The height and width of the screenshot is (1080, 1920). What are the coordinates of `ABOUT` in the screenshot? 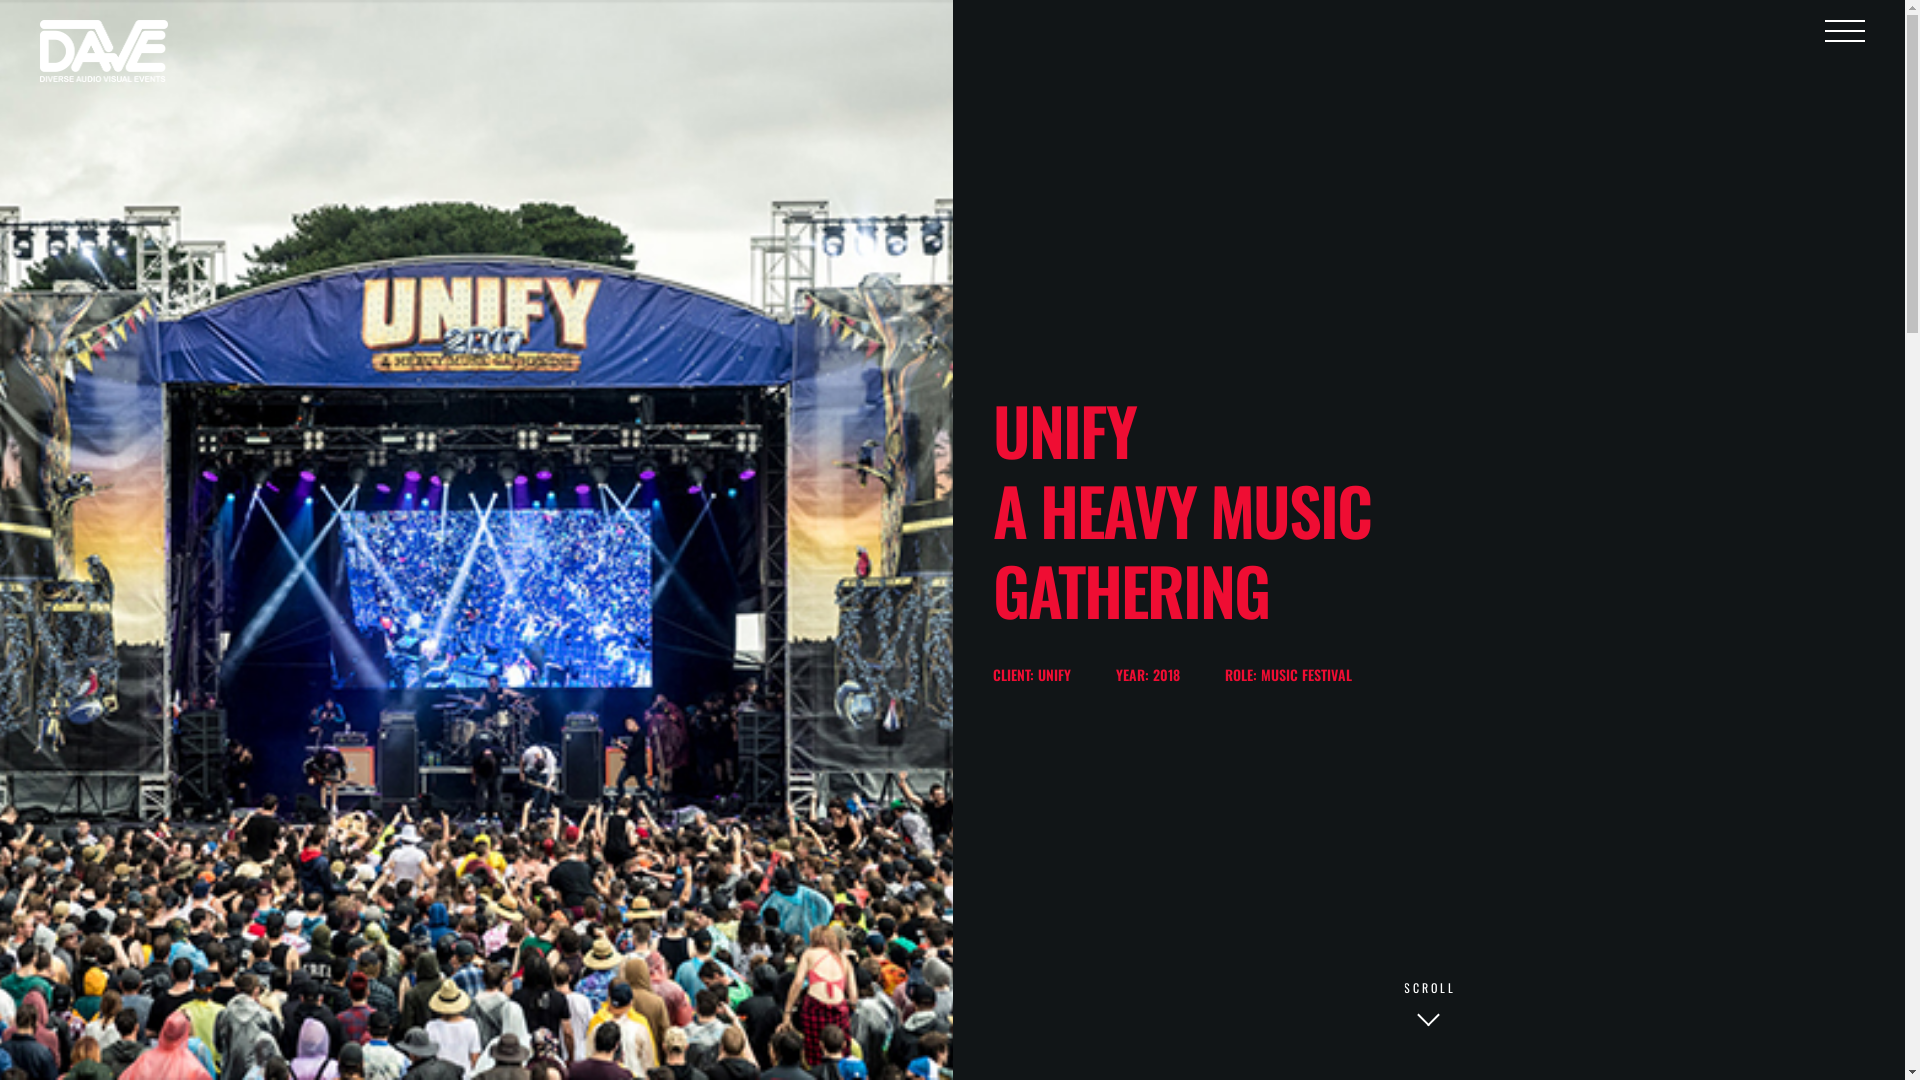 It's located at (531, 802).